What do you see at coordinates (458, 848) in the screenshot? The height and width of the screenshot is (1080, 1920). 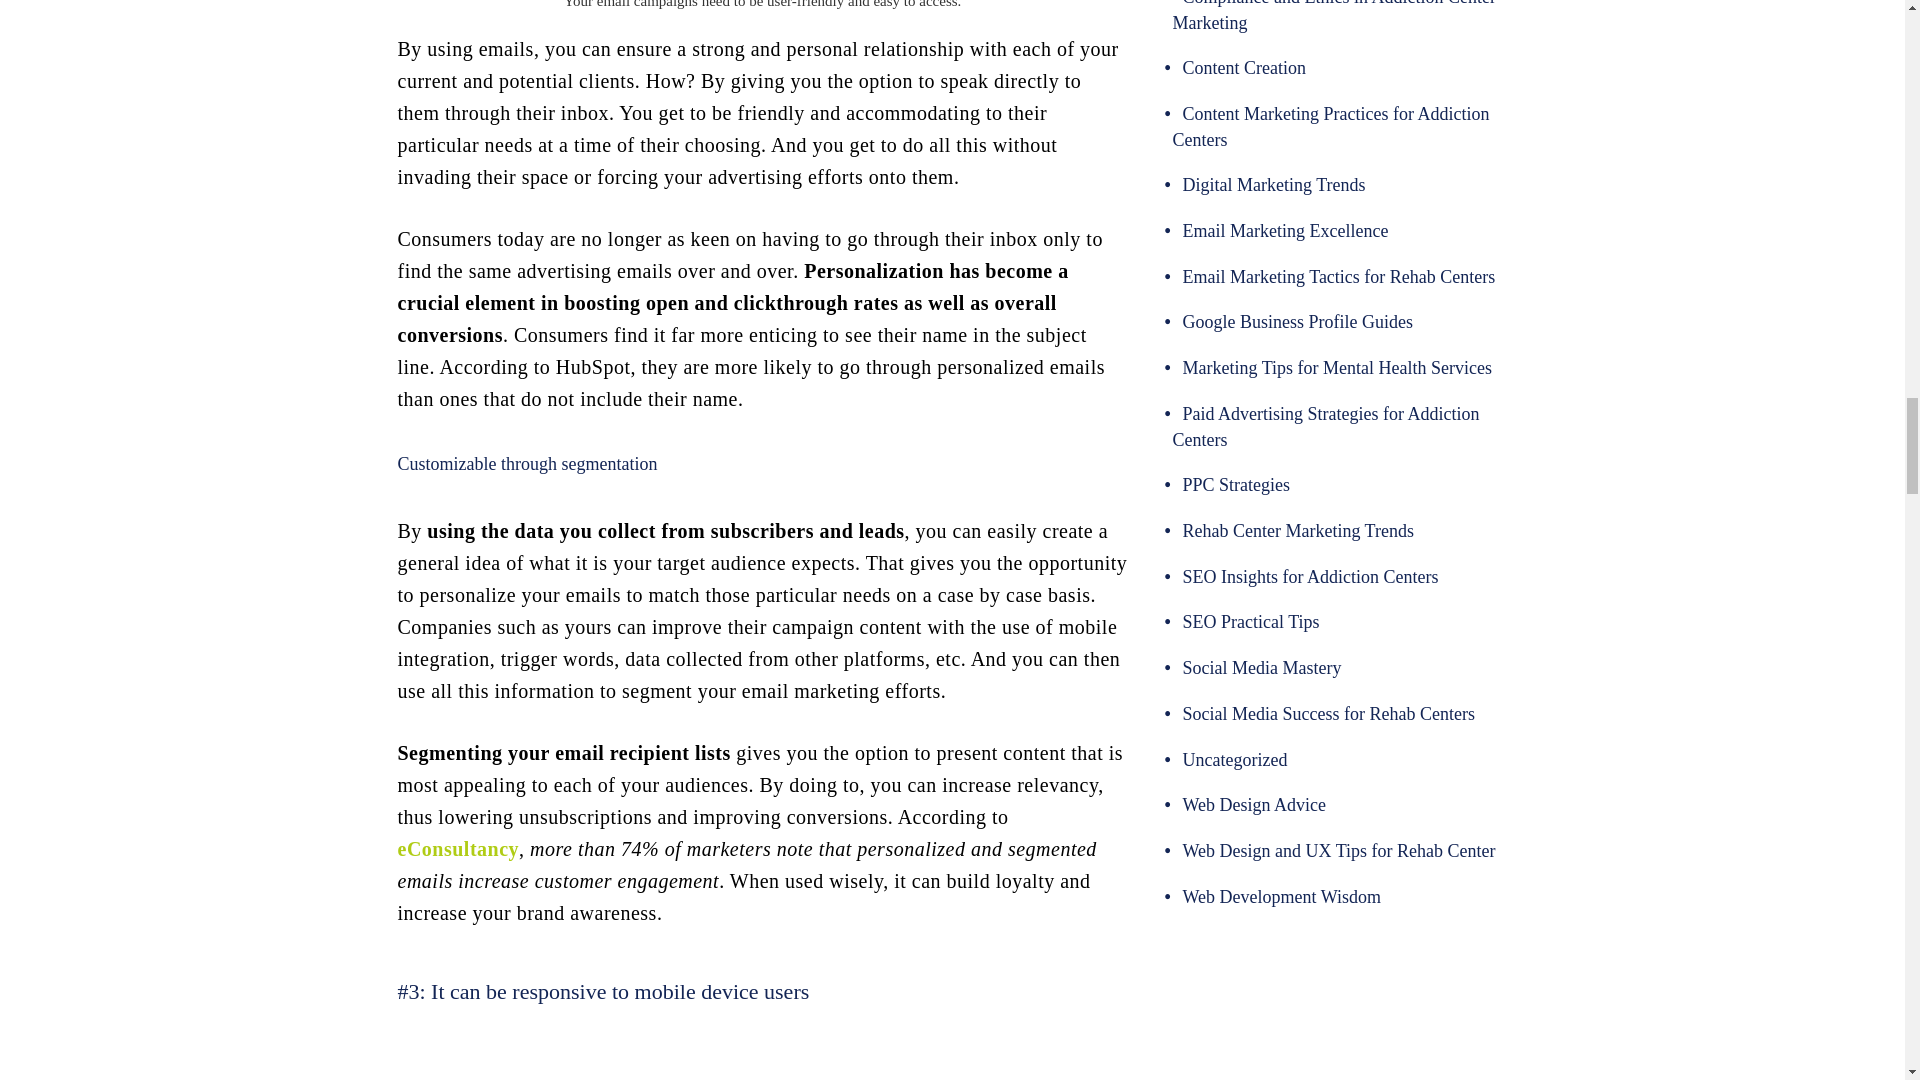 I see `eConsultancy` at bounding box center [458, 848].